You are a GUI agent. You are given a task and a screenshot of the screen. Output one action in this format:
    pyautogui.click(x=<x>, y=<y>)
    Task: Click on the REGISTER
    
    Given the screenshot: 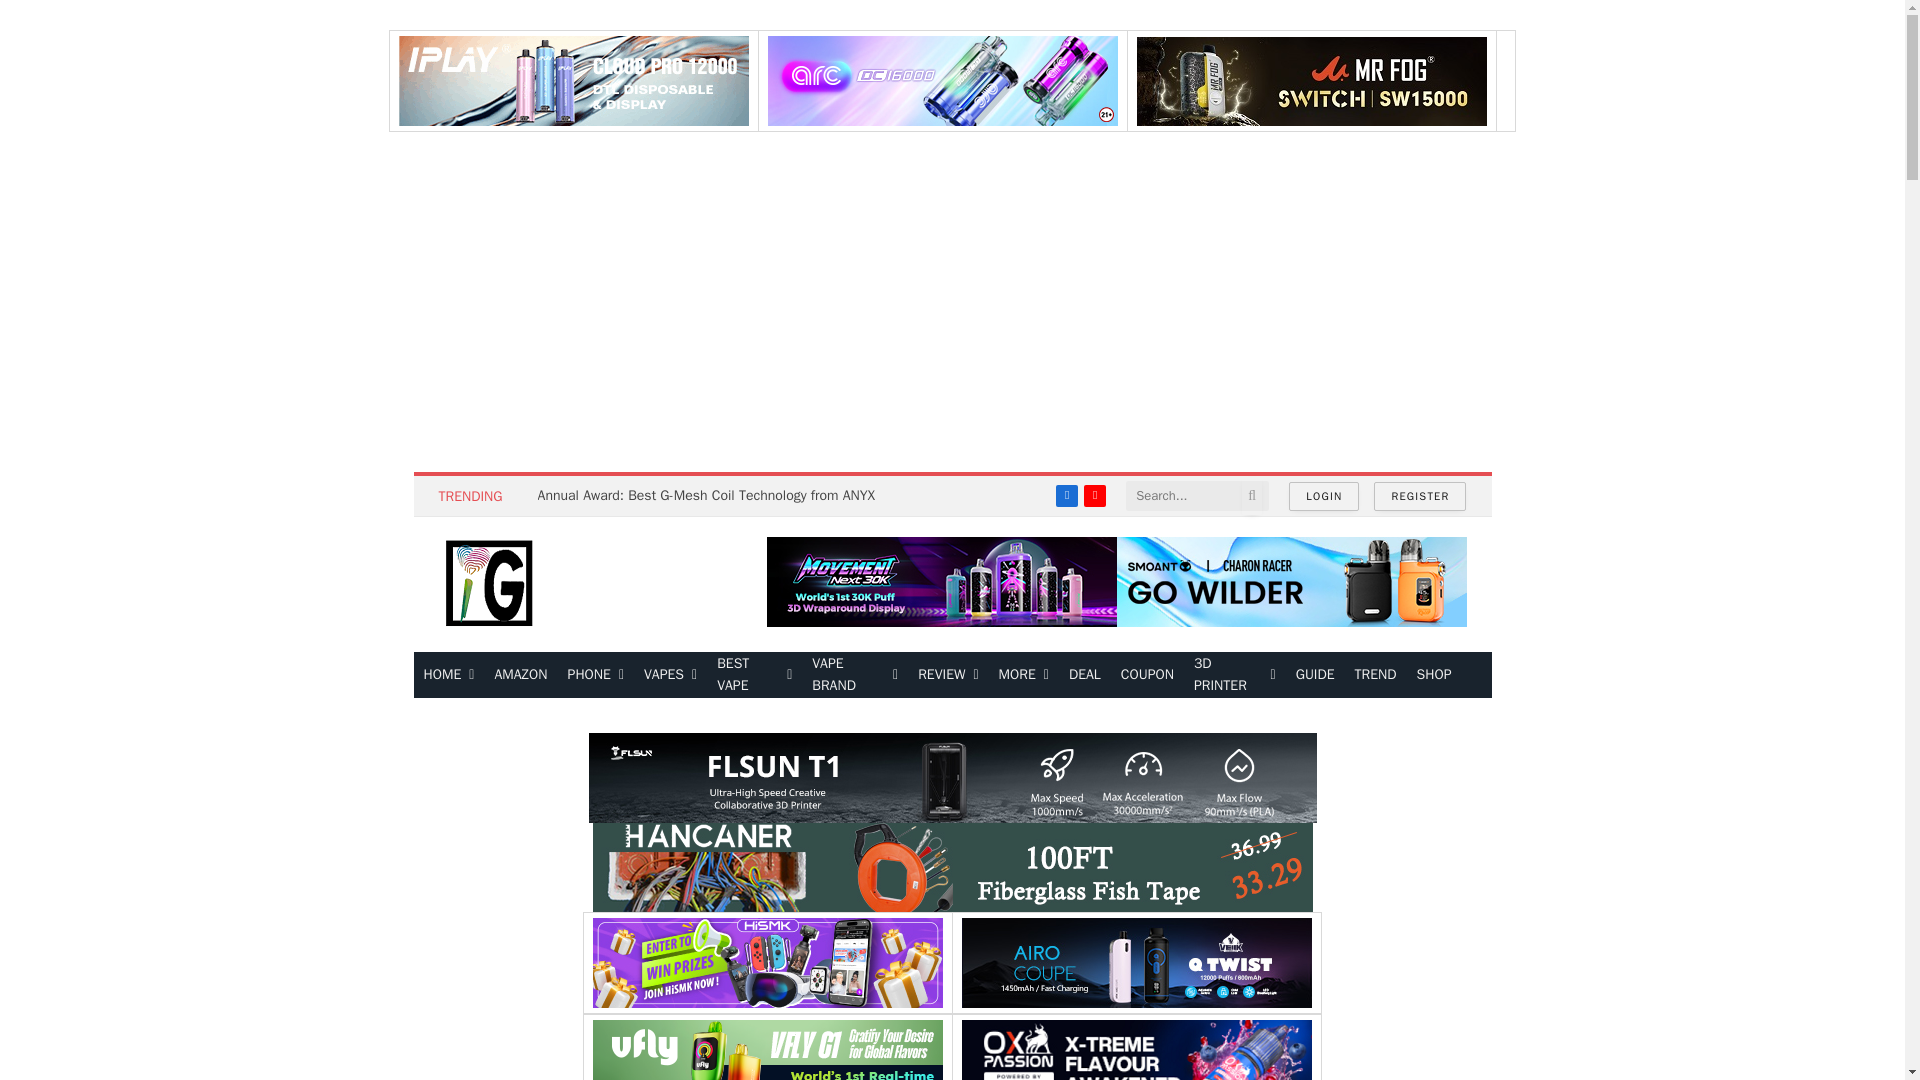 What is the action you would take?
    pyautogui.click(x=1420, y=496)
    